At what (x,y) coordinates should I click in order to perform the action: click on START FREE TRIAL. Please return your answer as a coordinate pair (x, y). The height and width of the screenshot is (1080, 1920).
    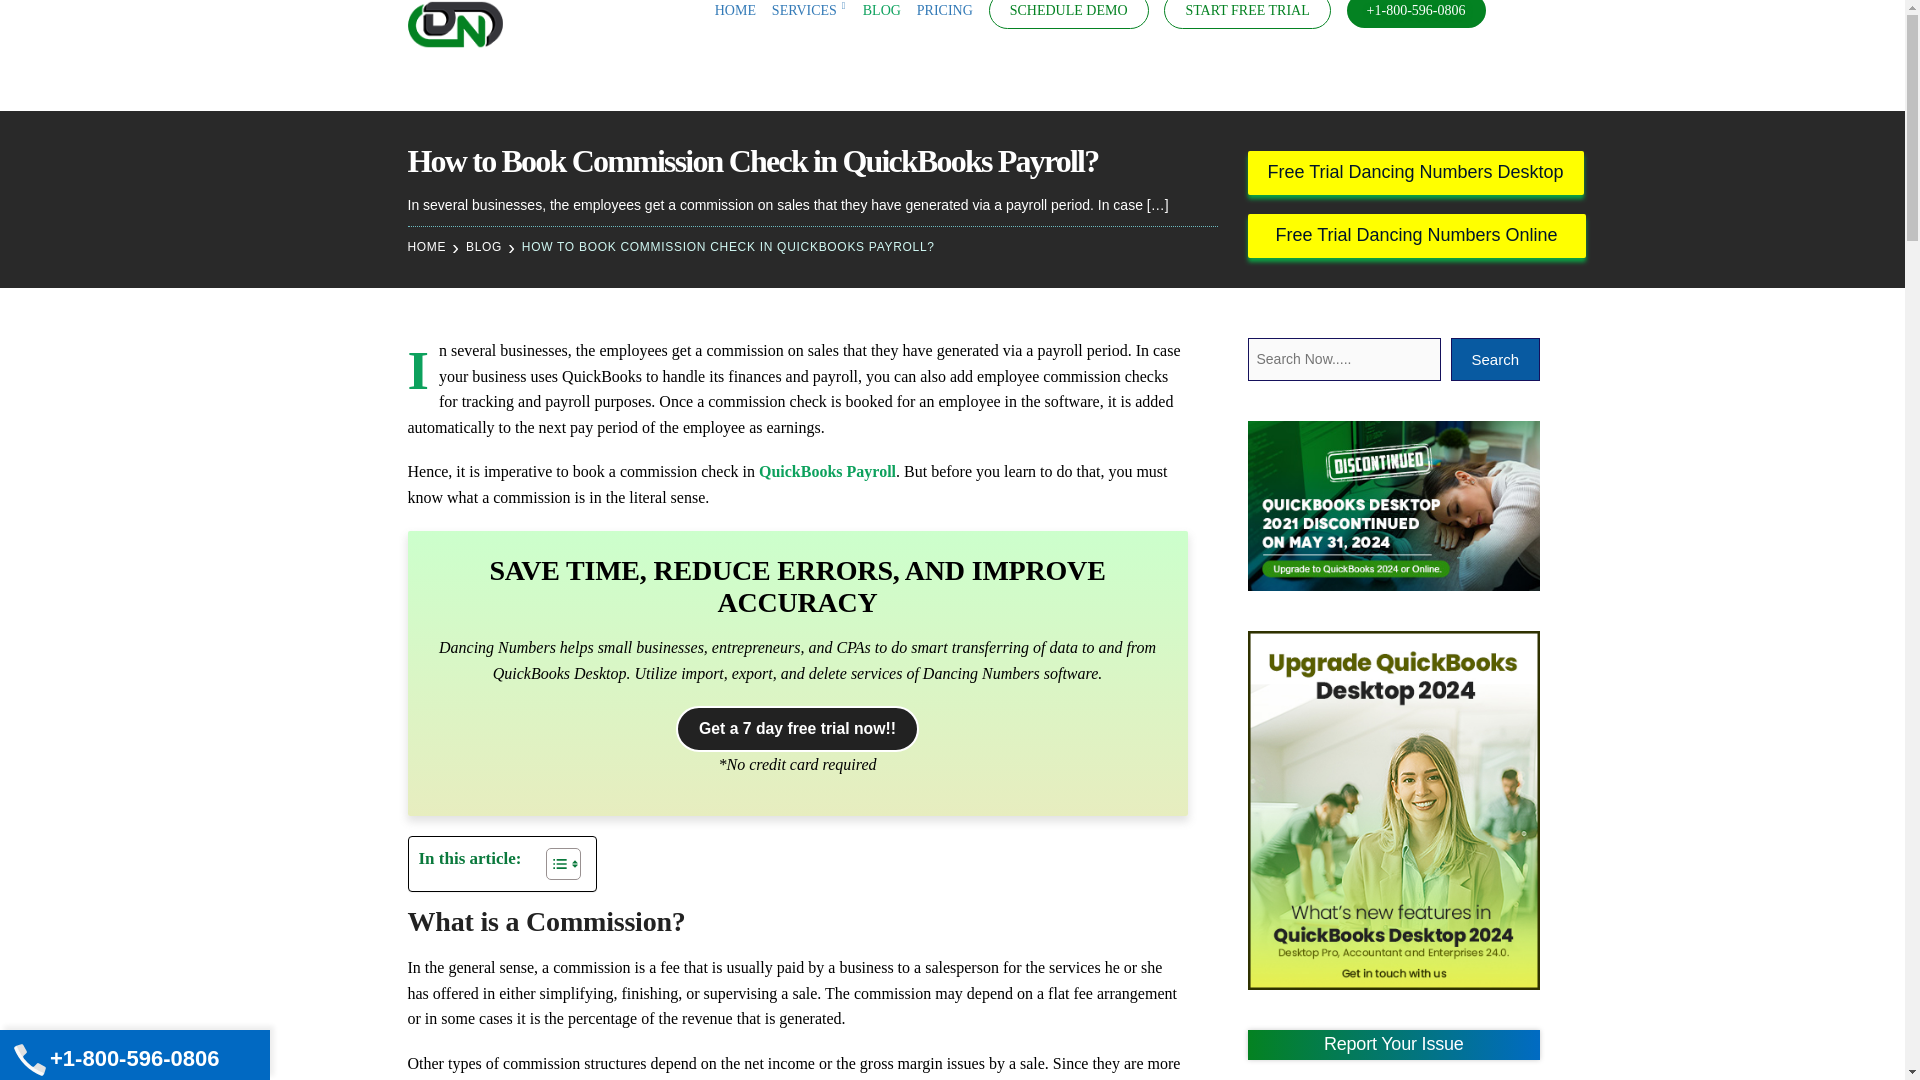
    Looking at the image, I should click on (1246, 11).